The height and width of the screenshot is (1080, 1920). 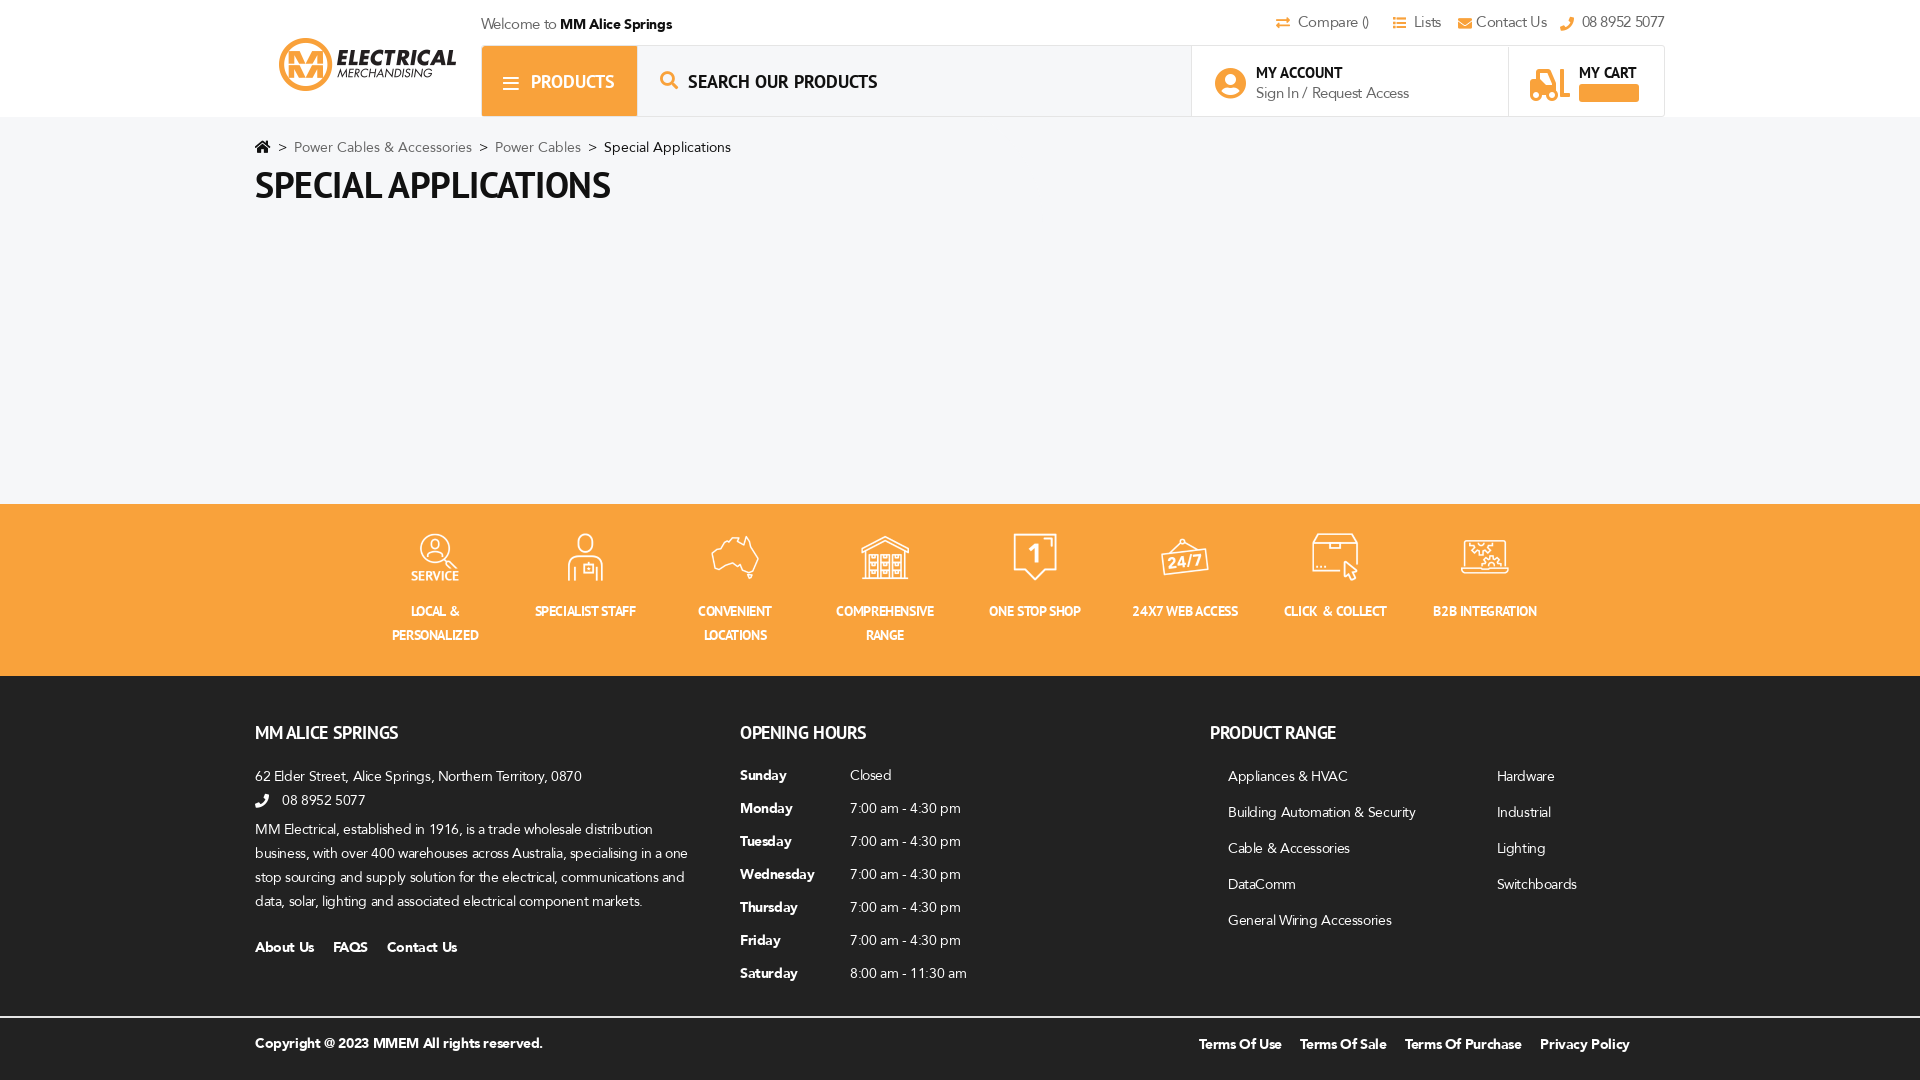 What do you see at coordinates (358, 948) in the screenshot?
I see `FAQS` at bounding box center [358, 948].